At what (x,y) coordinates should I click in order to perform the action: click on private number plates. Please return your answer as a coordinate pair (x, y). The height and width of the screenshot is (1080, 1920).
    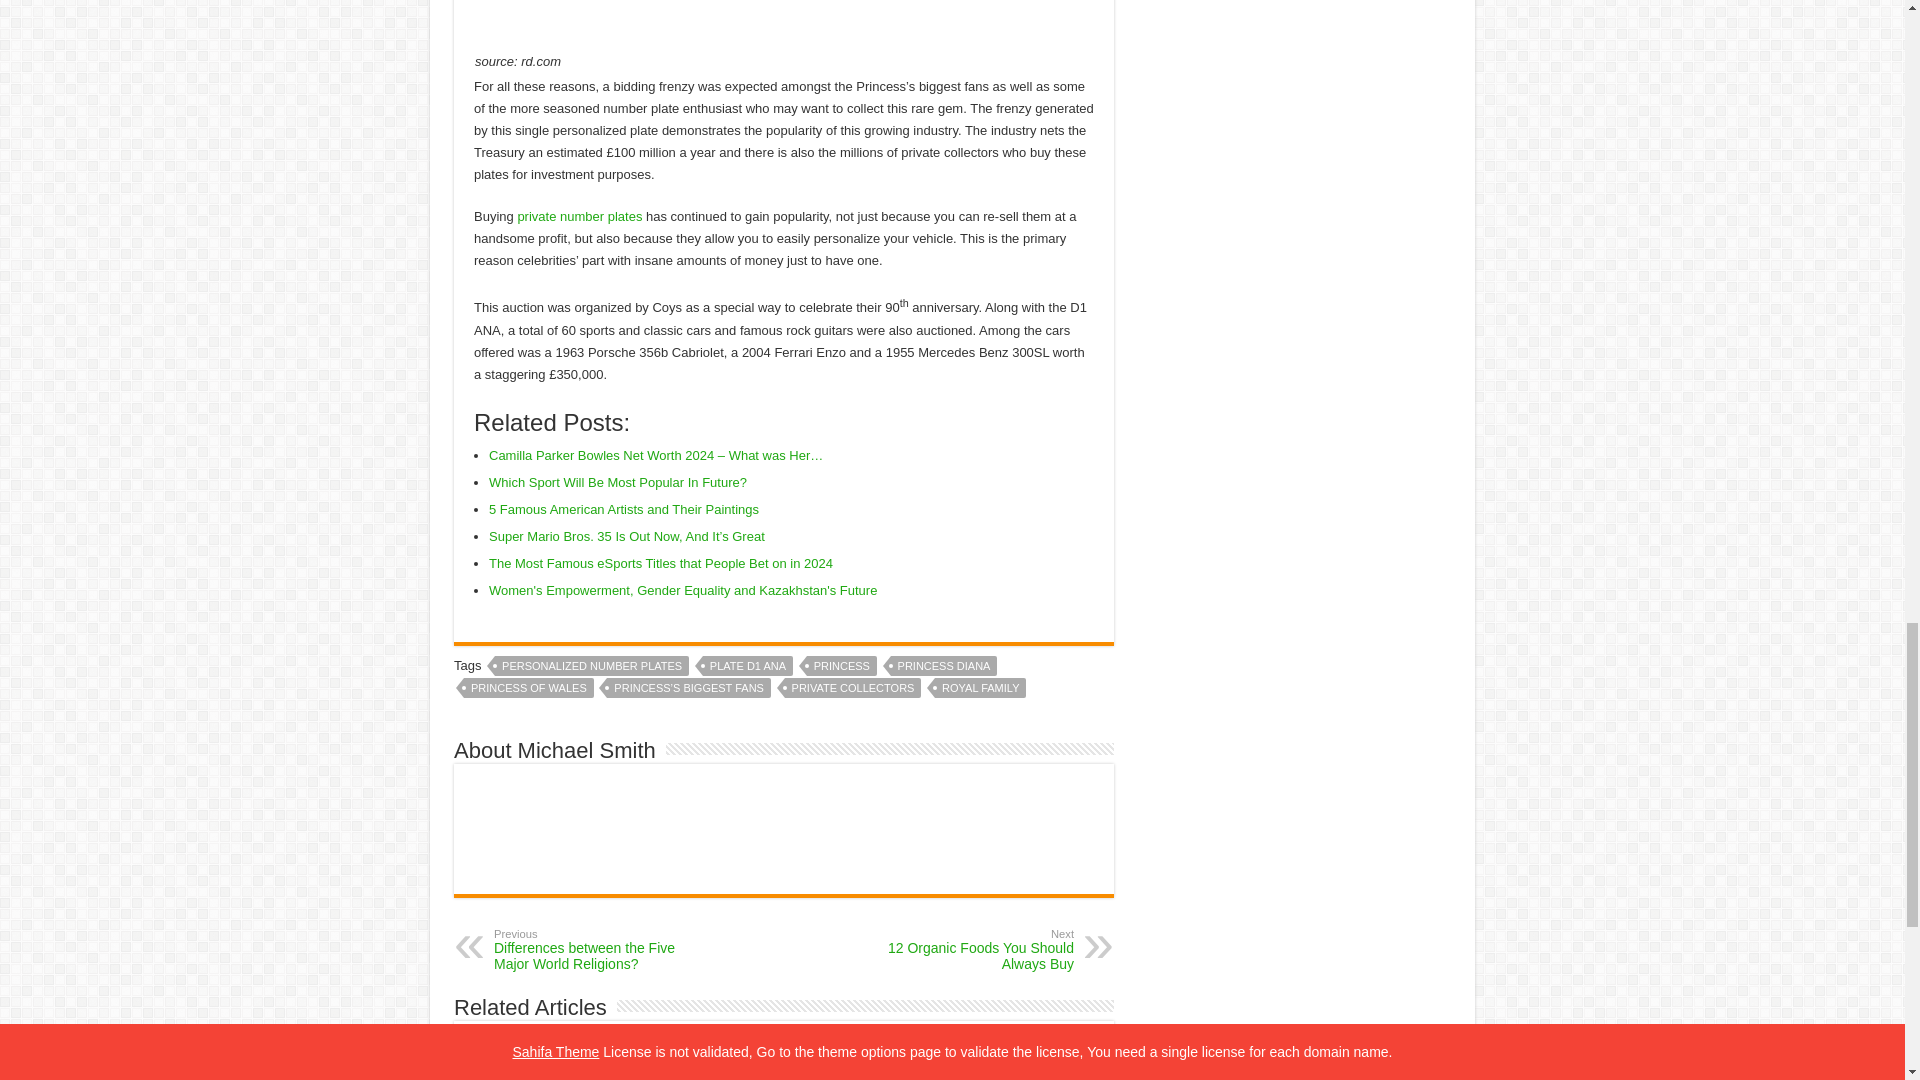
    Looking at the image, I should click on (578, 216).